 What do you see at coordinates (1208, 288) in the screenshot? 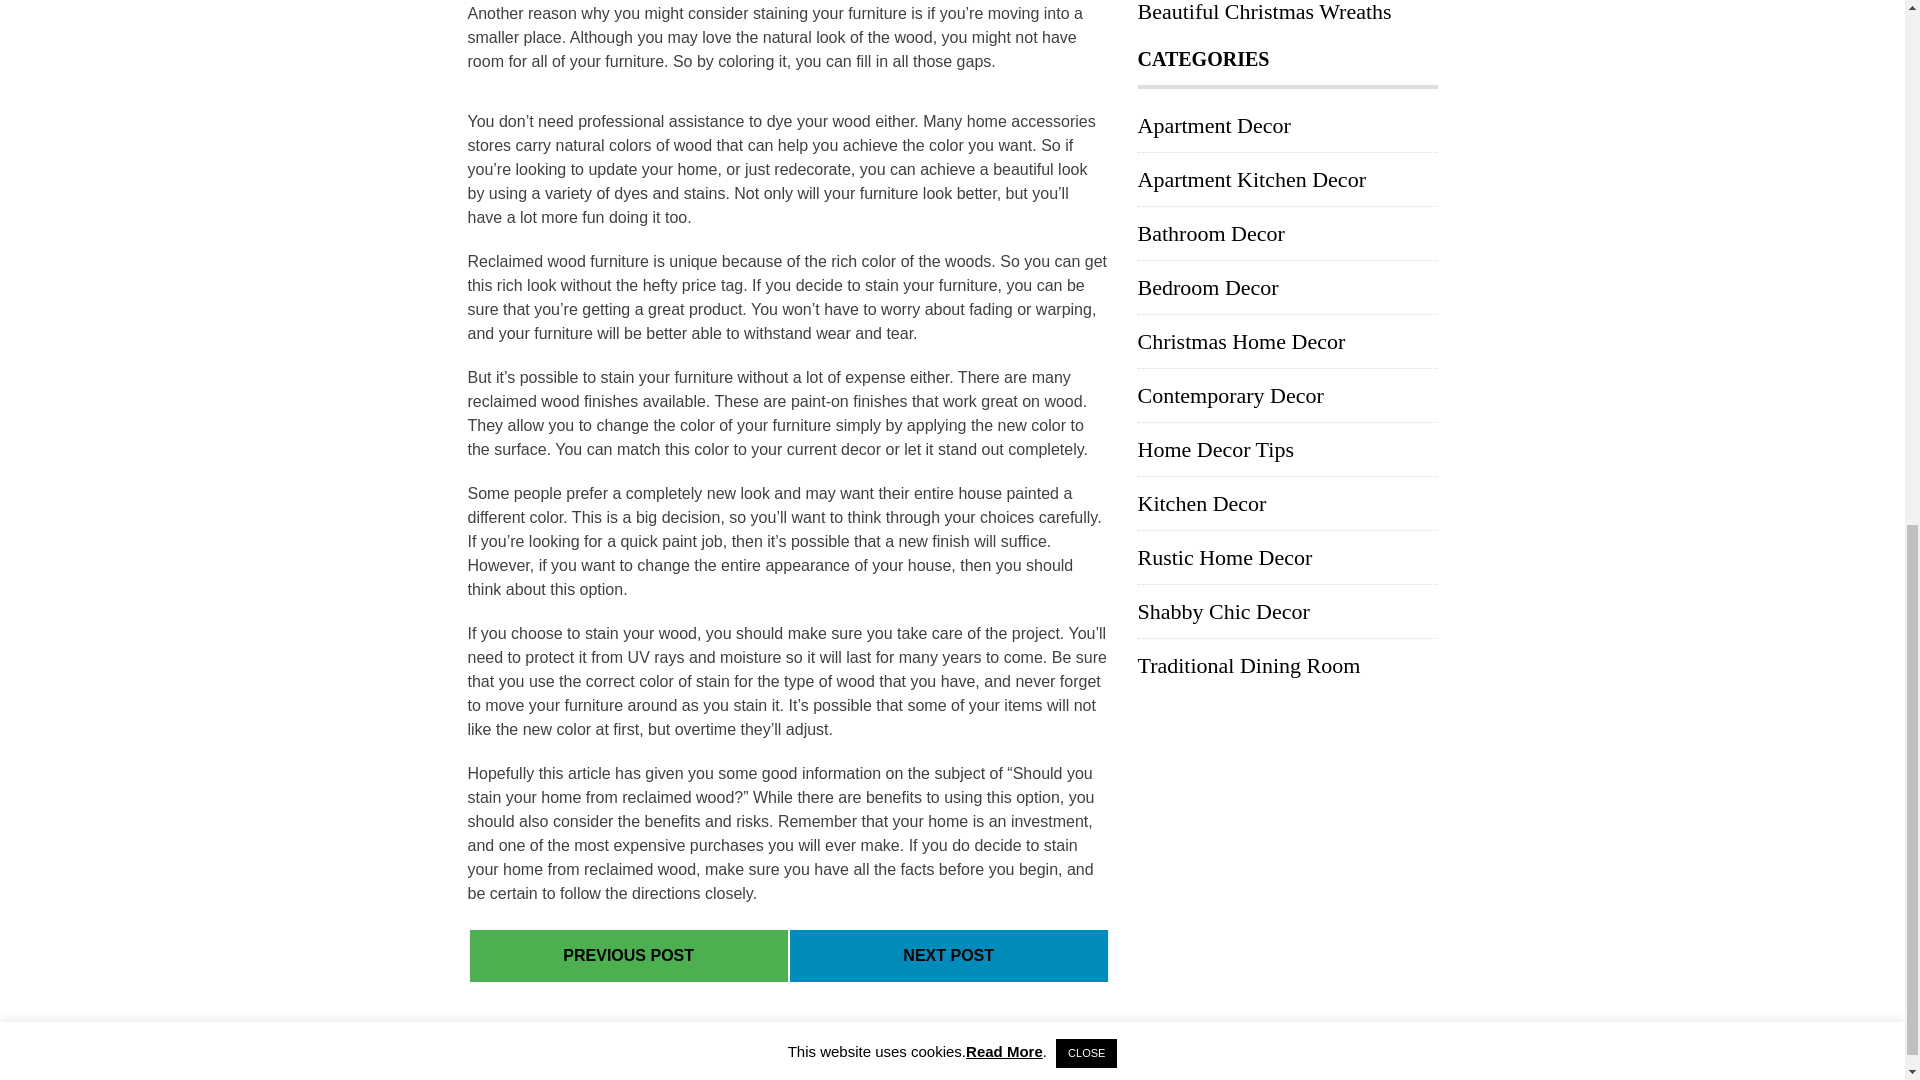
I see `Bedroom Decor` at bounding box center [1208, 288].